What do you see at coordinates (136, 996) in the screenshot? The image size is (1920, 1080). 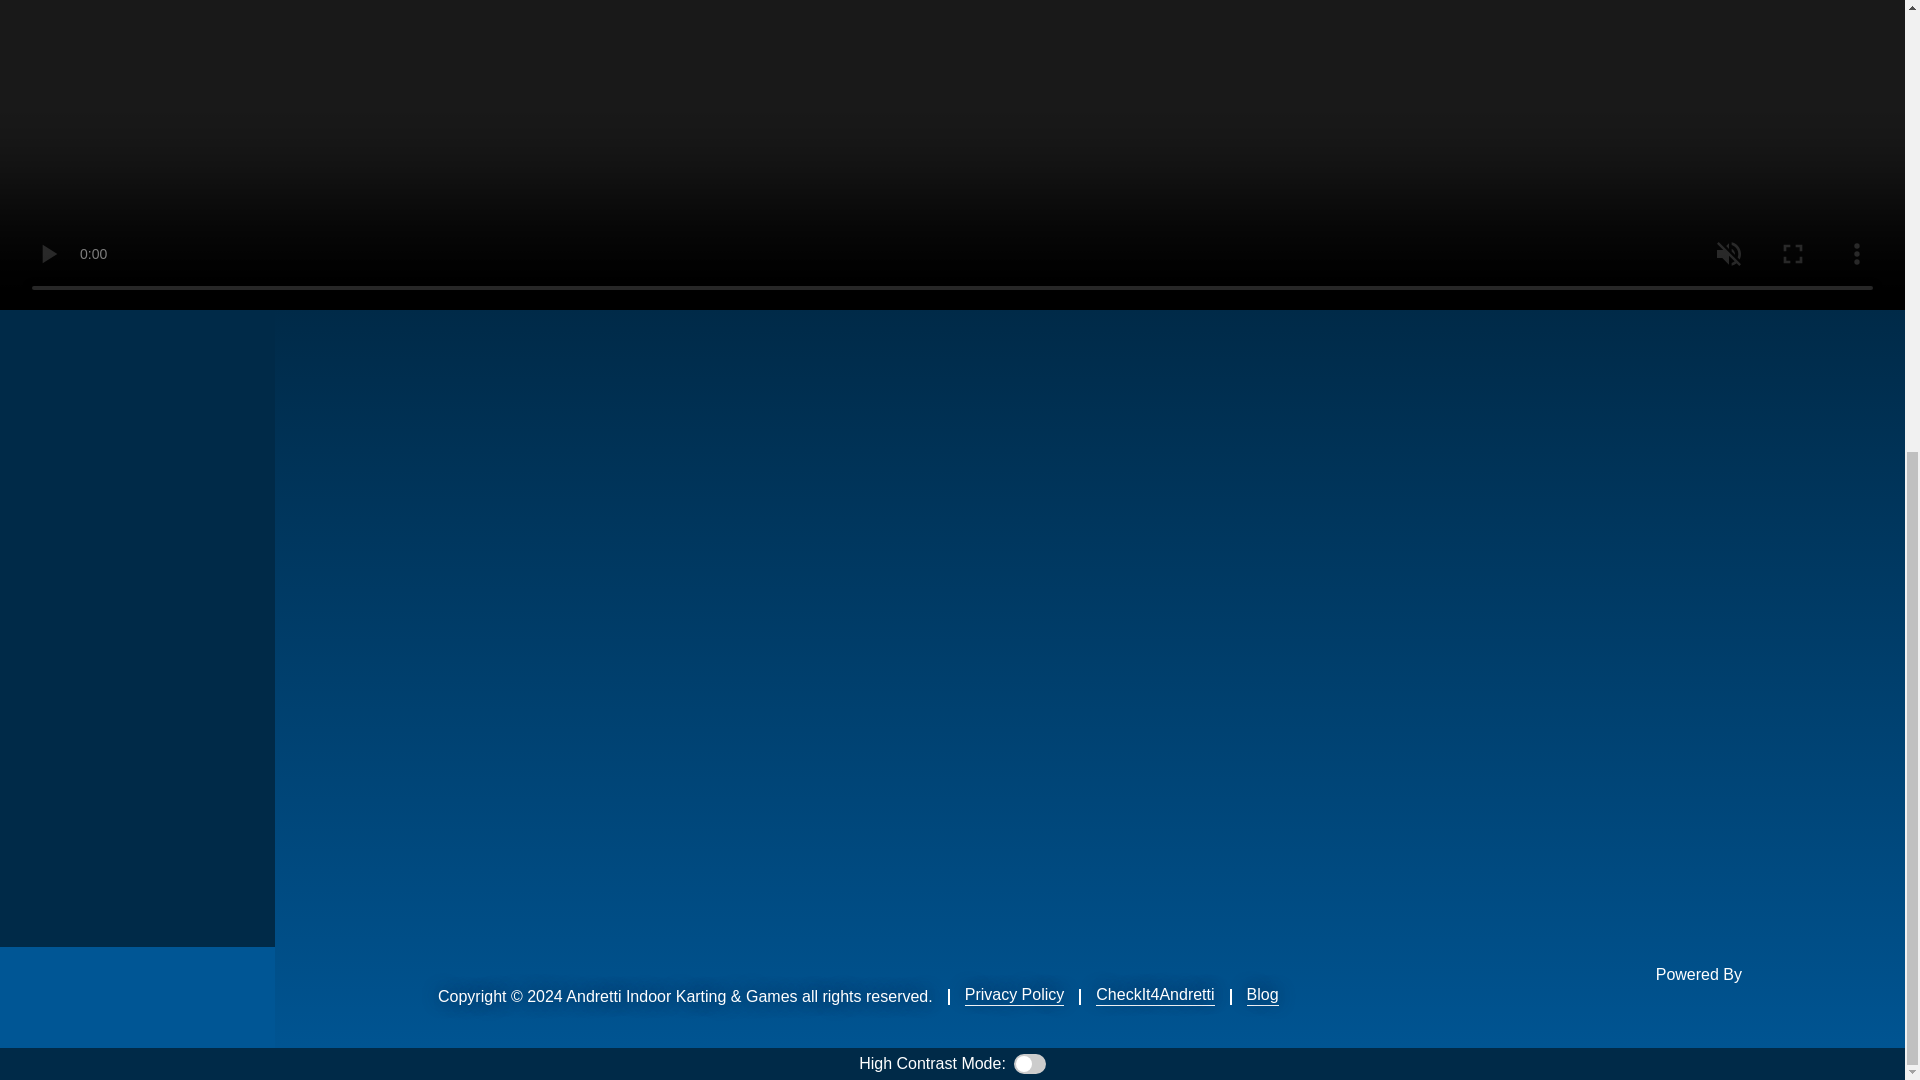 I see `YouTube` at bounding box center [136, 996].